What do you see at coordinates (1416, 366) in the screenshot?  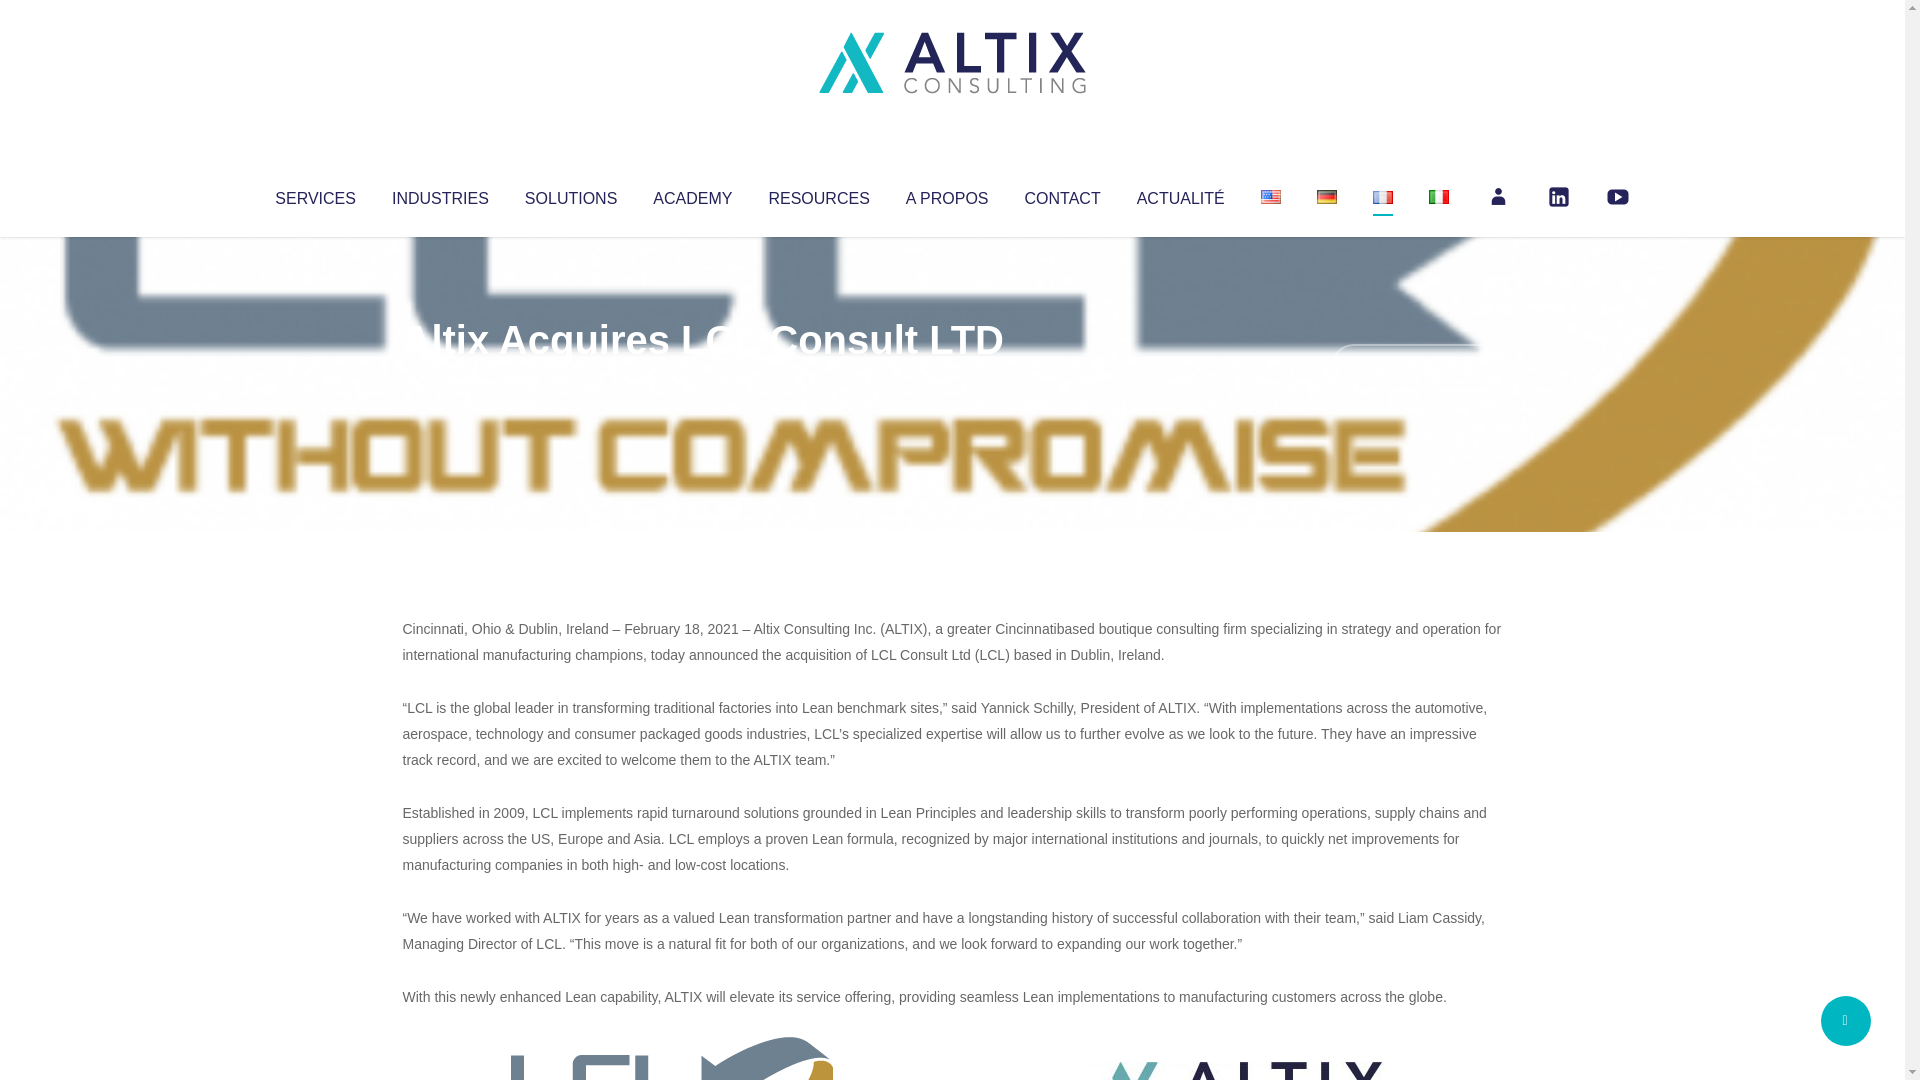 I see `No Comments` at bounding box center [1416, 366].